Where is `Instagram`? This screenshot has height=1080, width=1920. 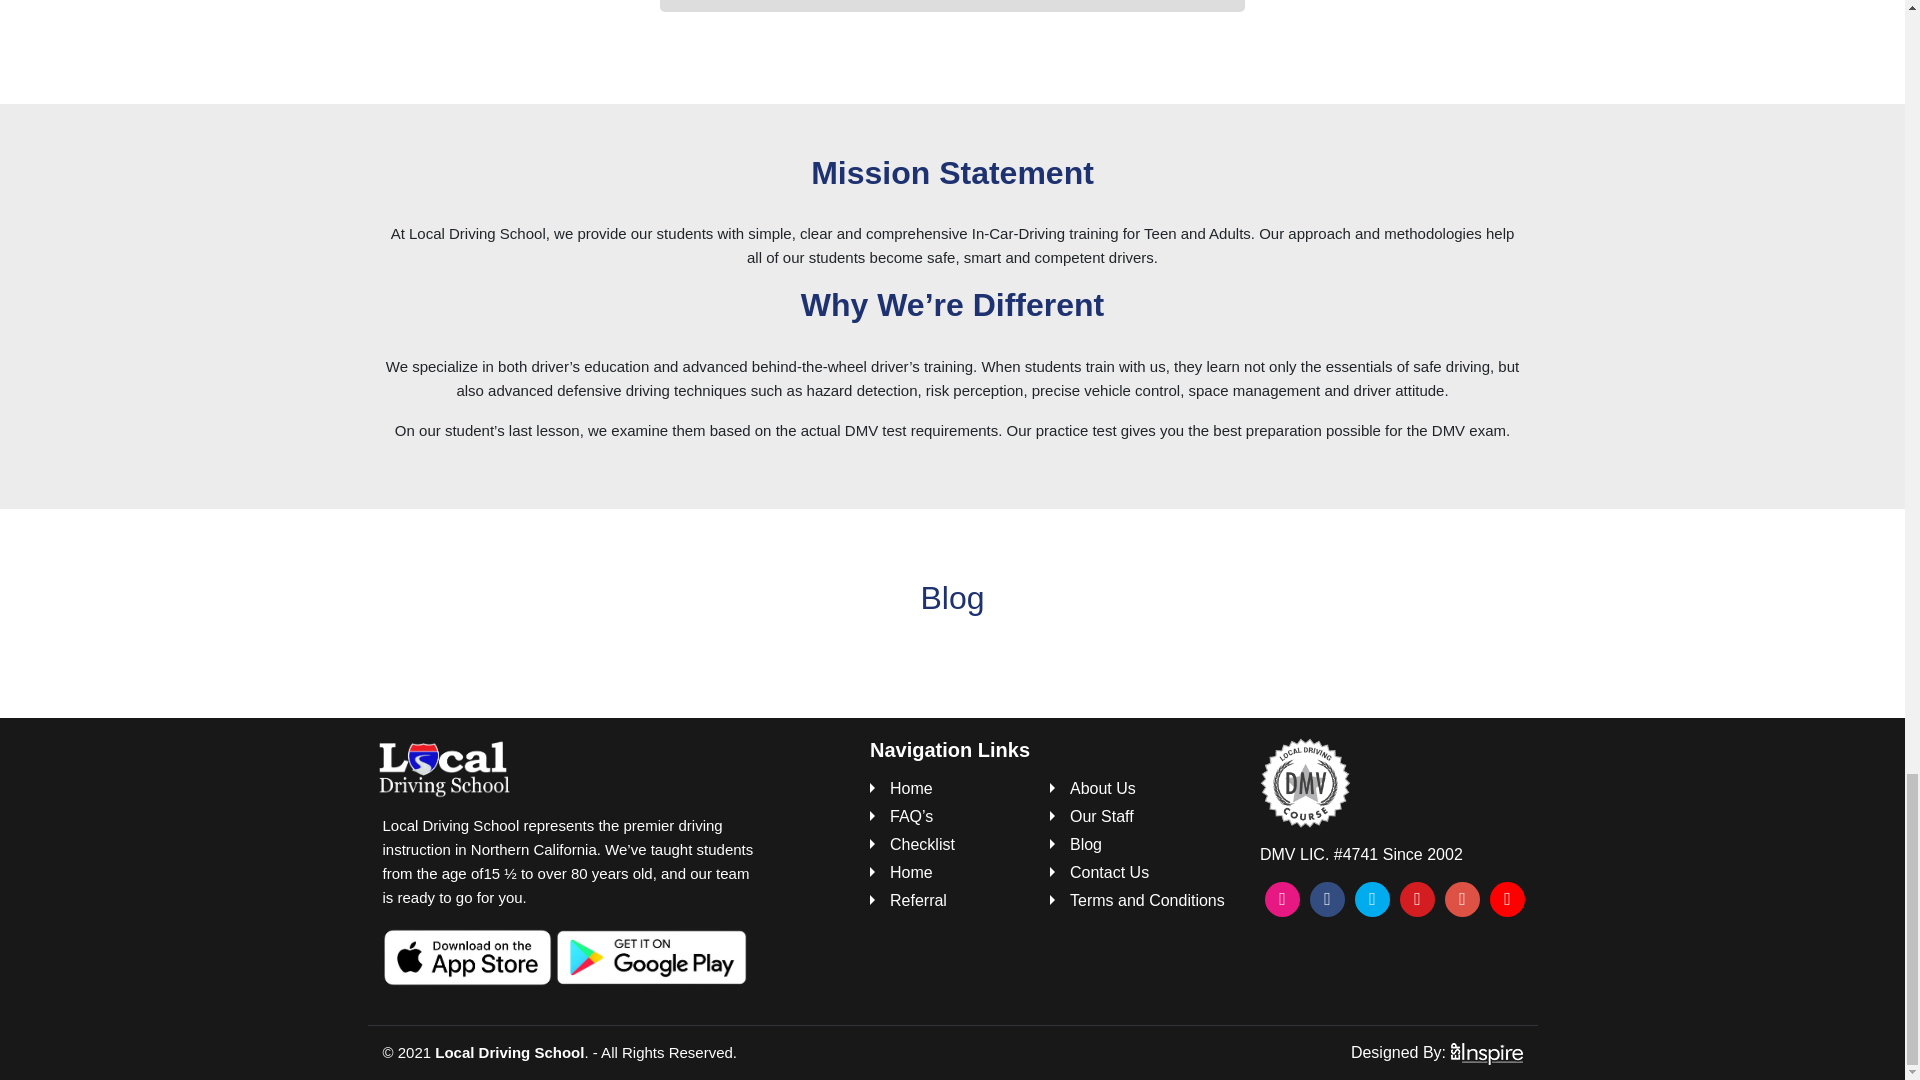
Instagram is located at coordinates (1282, 899).